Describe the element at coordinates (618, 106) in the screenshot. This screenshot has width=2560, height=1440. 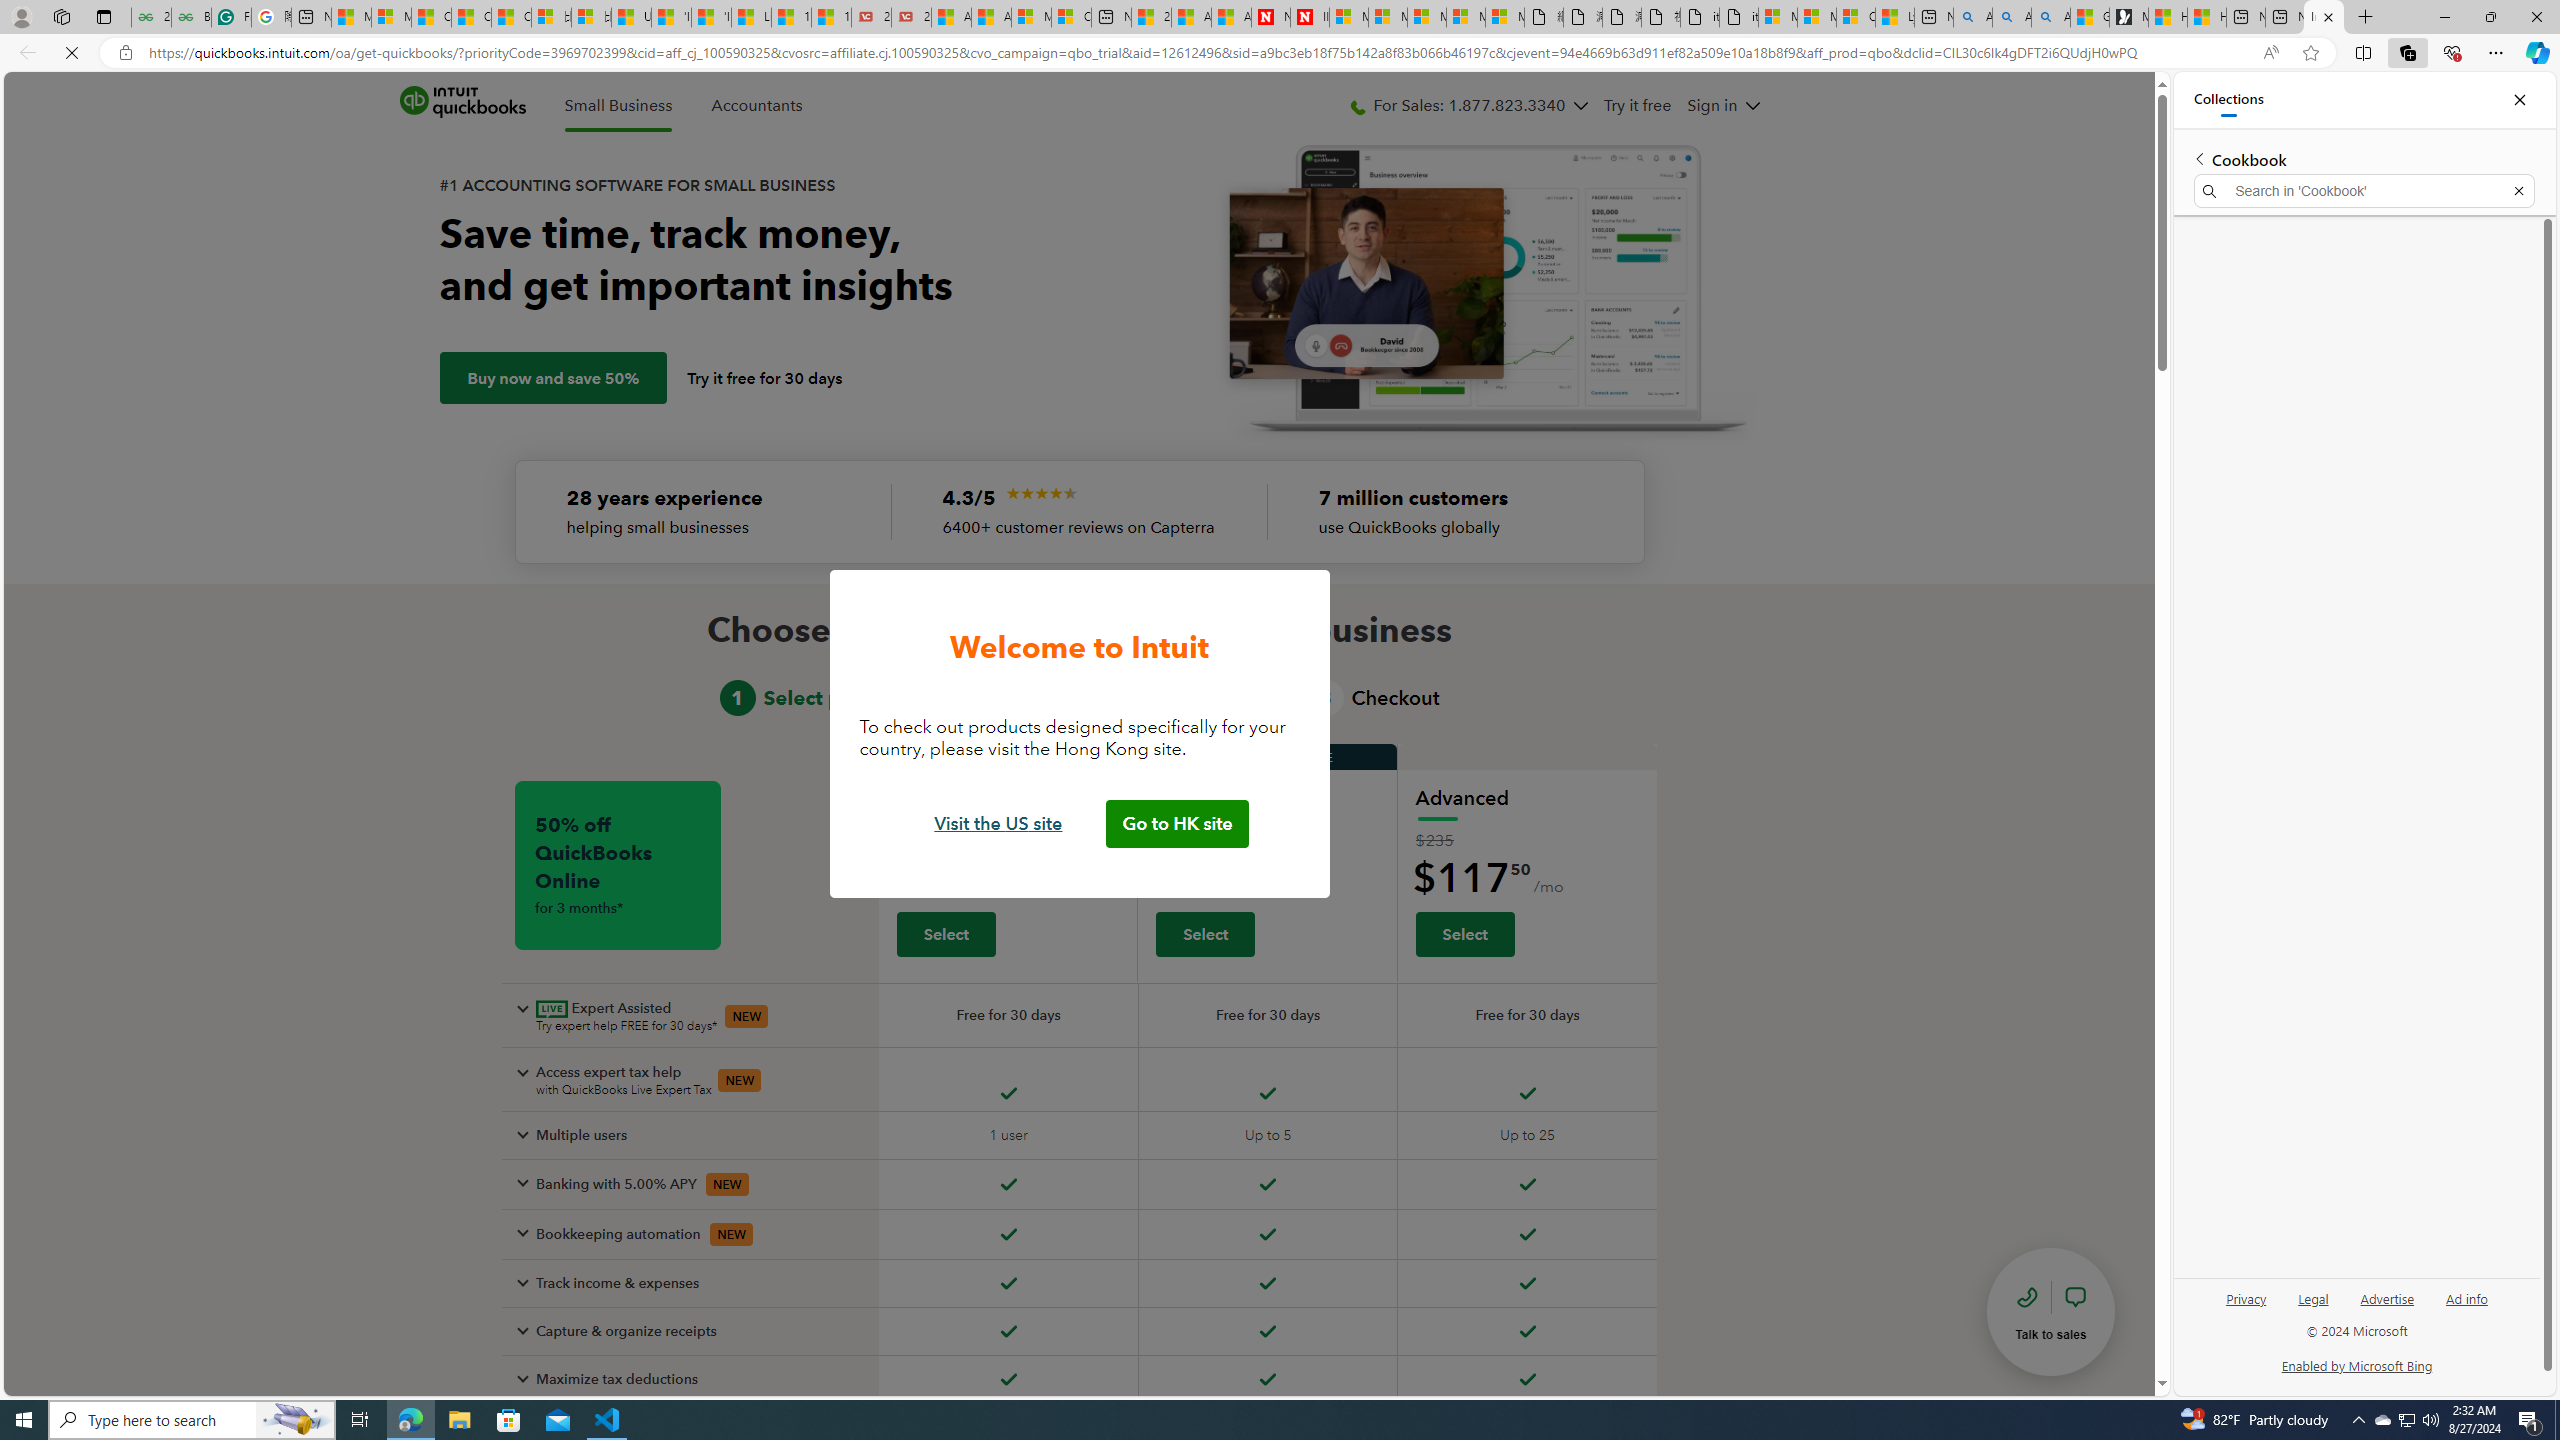
I see `Small Business` at that location.